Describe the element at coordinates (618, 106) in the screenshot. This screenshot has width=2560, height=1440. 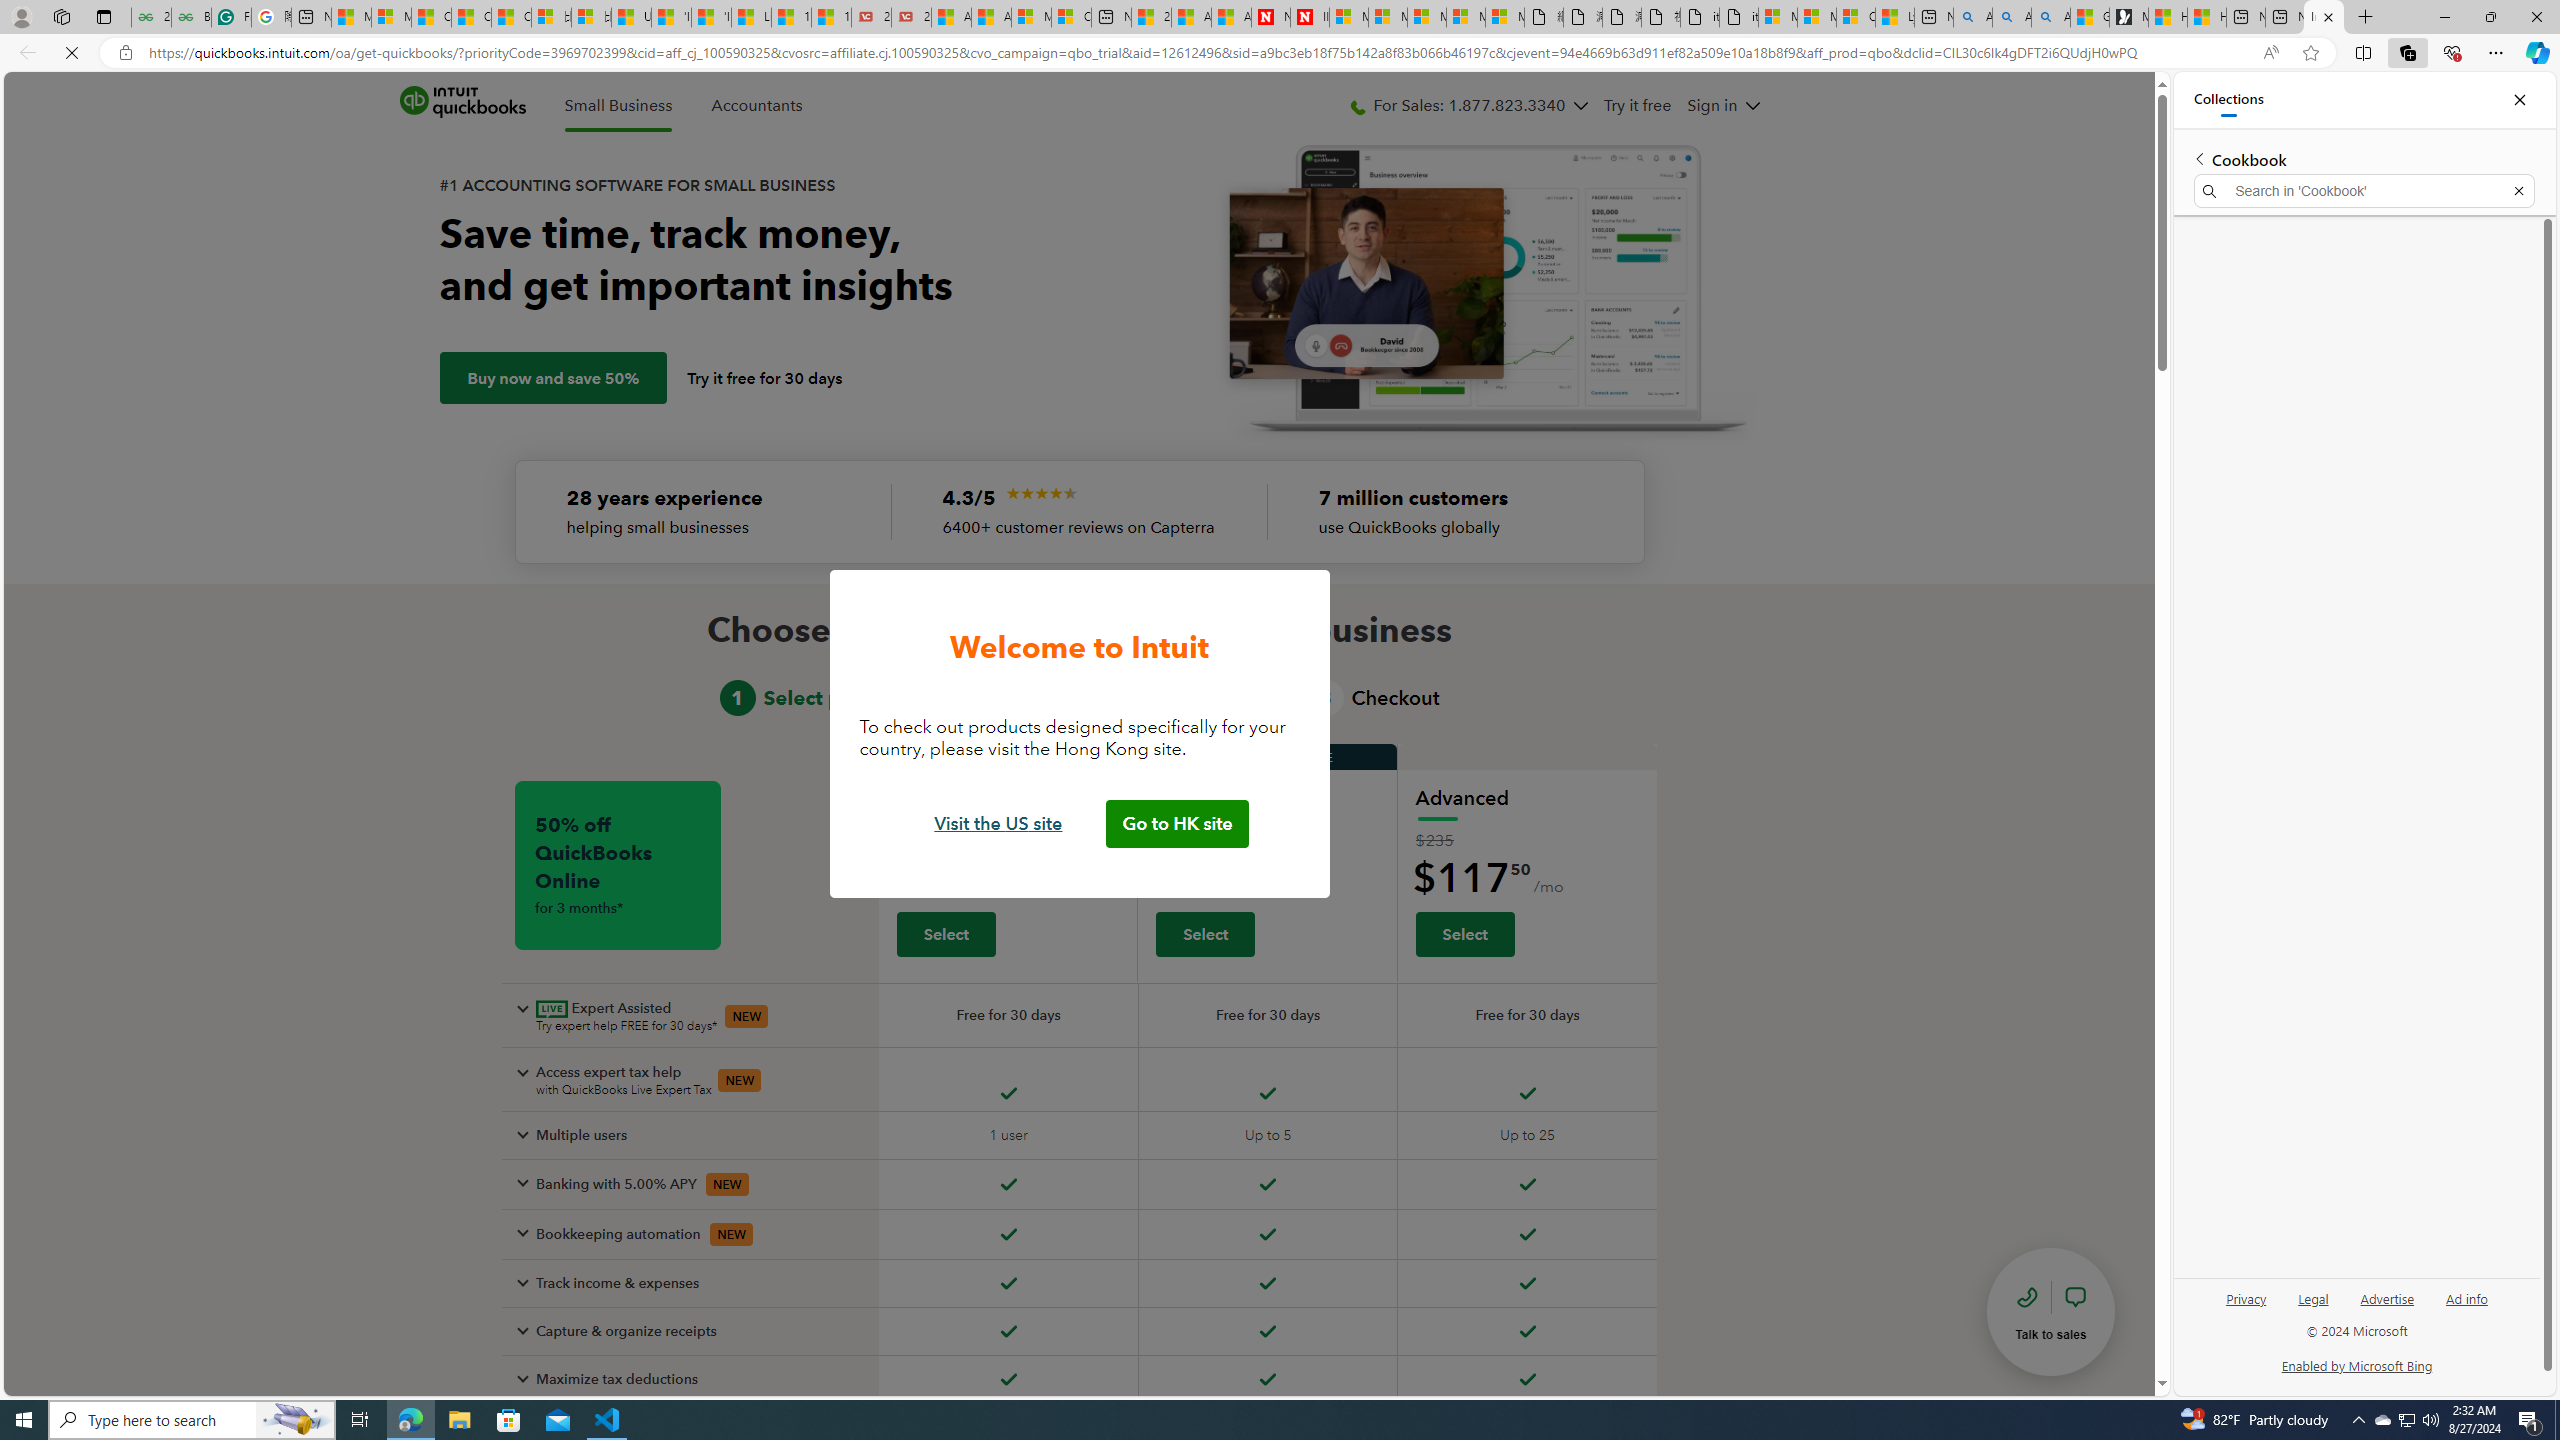
I see `Small Business` at that location.